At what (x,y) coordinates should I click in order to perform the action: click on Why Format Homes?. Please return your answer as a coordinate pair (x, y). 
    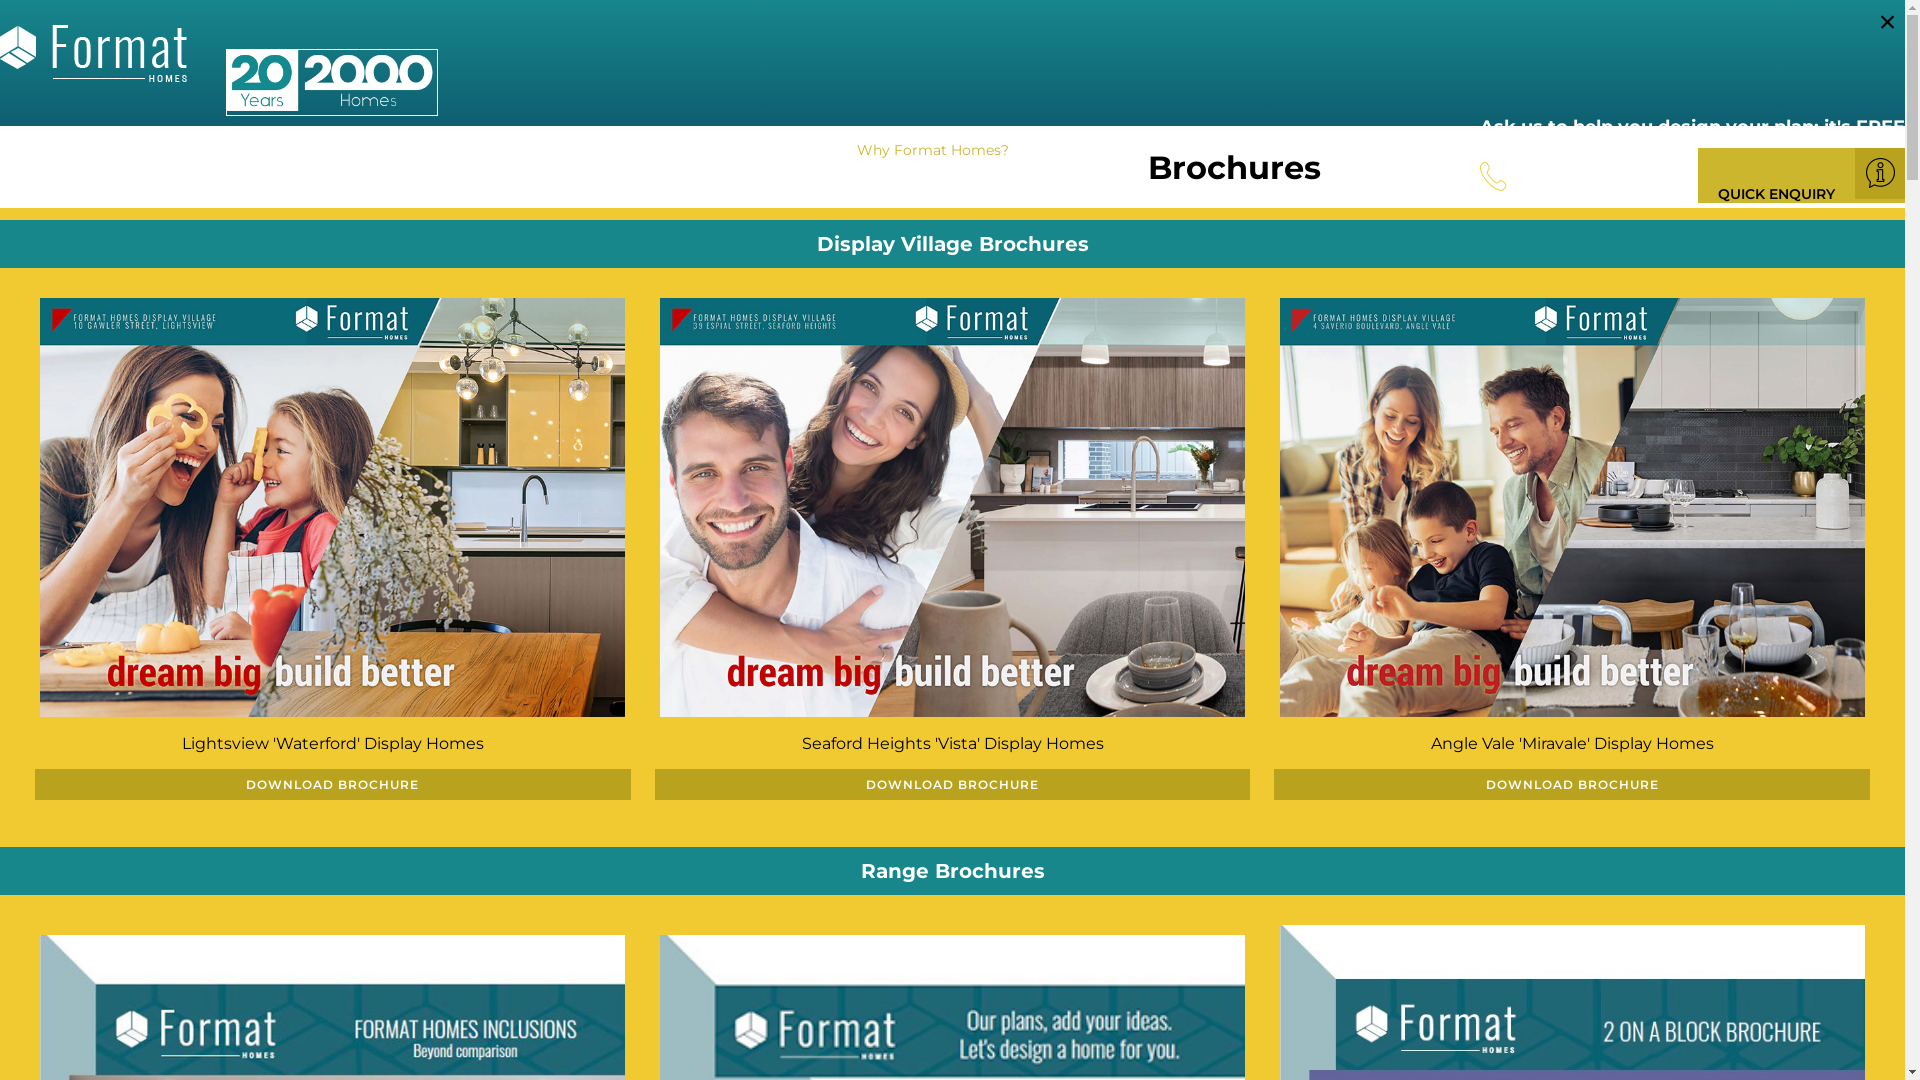
    Looking at the image, I should click on (940, 150).